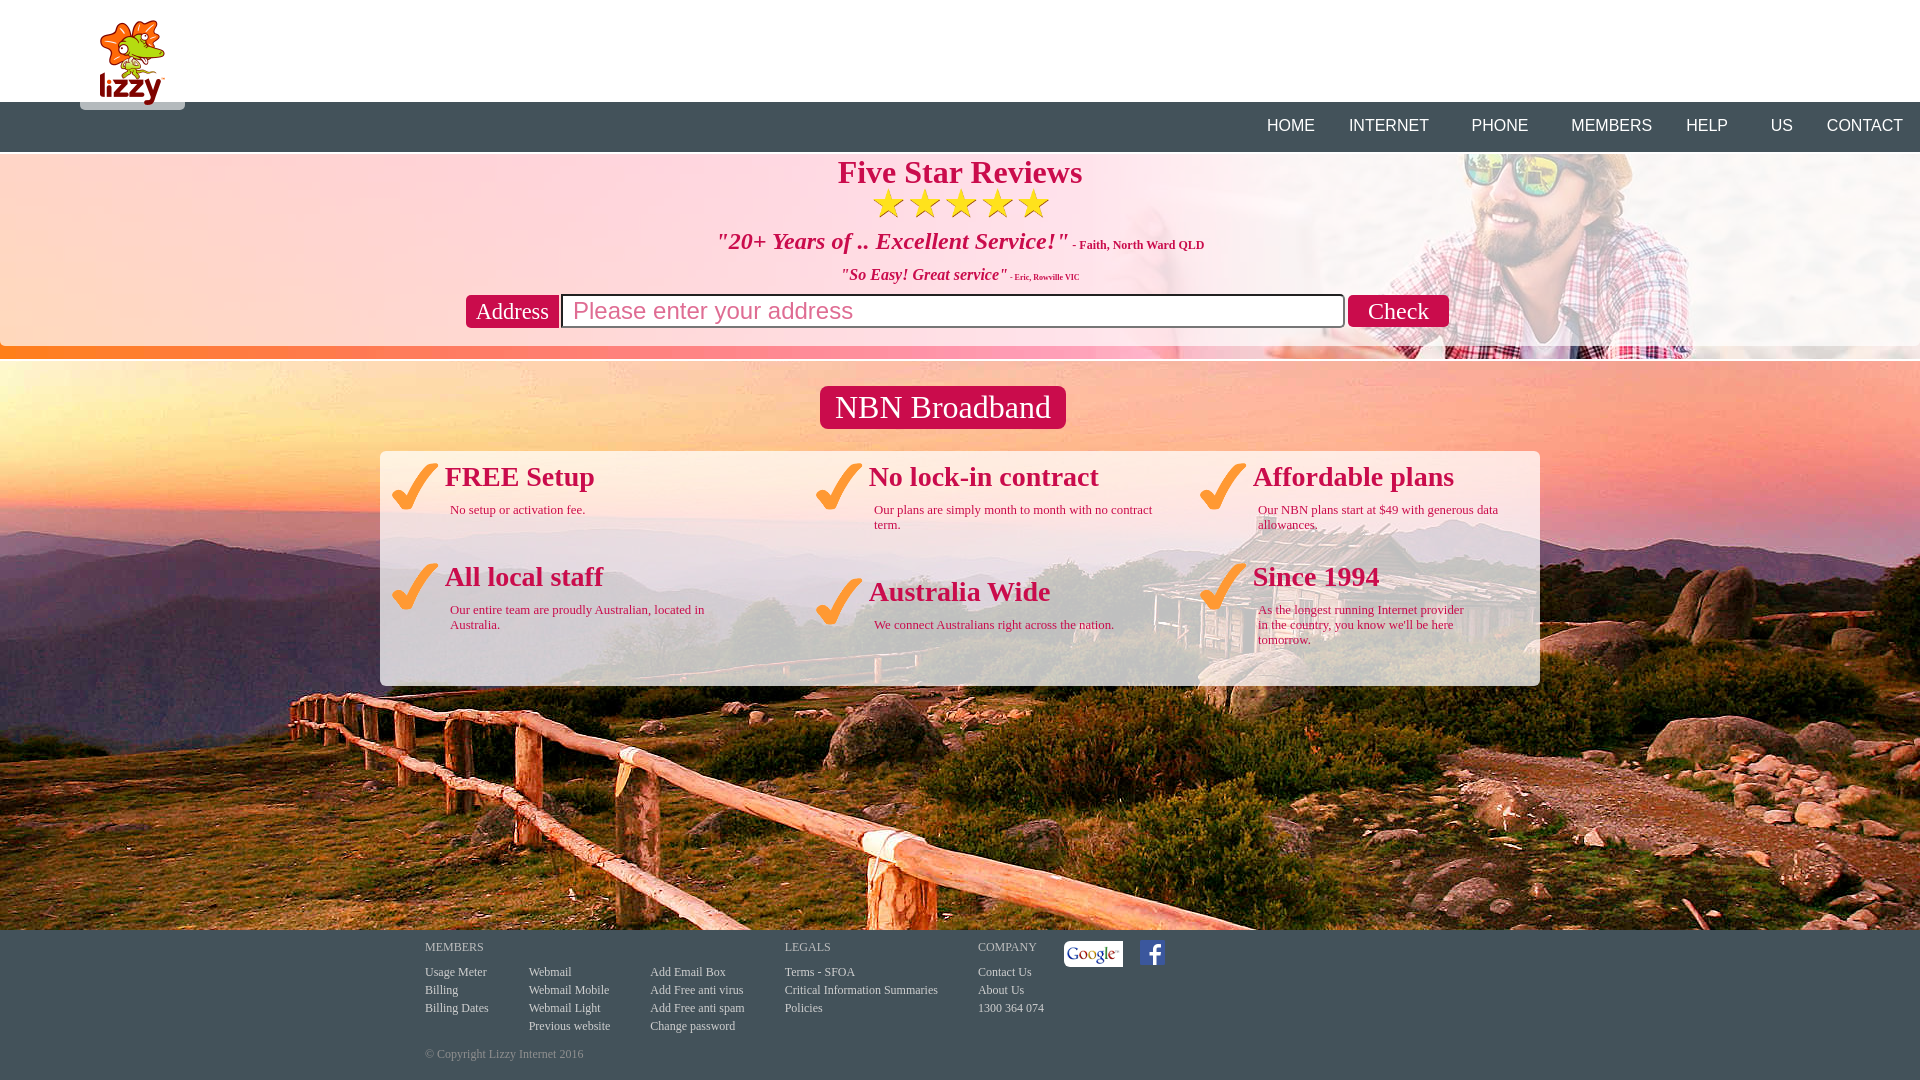 The height and width of the screenshot is (1080, 1920). Describe the element at coordinates (688, 972) in the screenshot. I see `Add Email Box` at that location.